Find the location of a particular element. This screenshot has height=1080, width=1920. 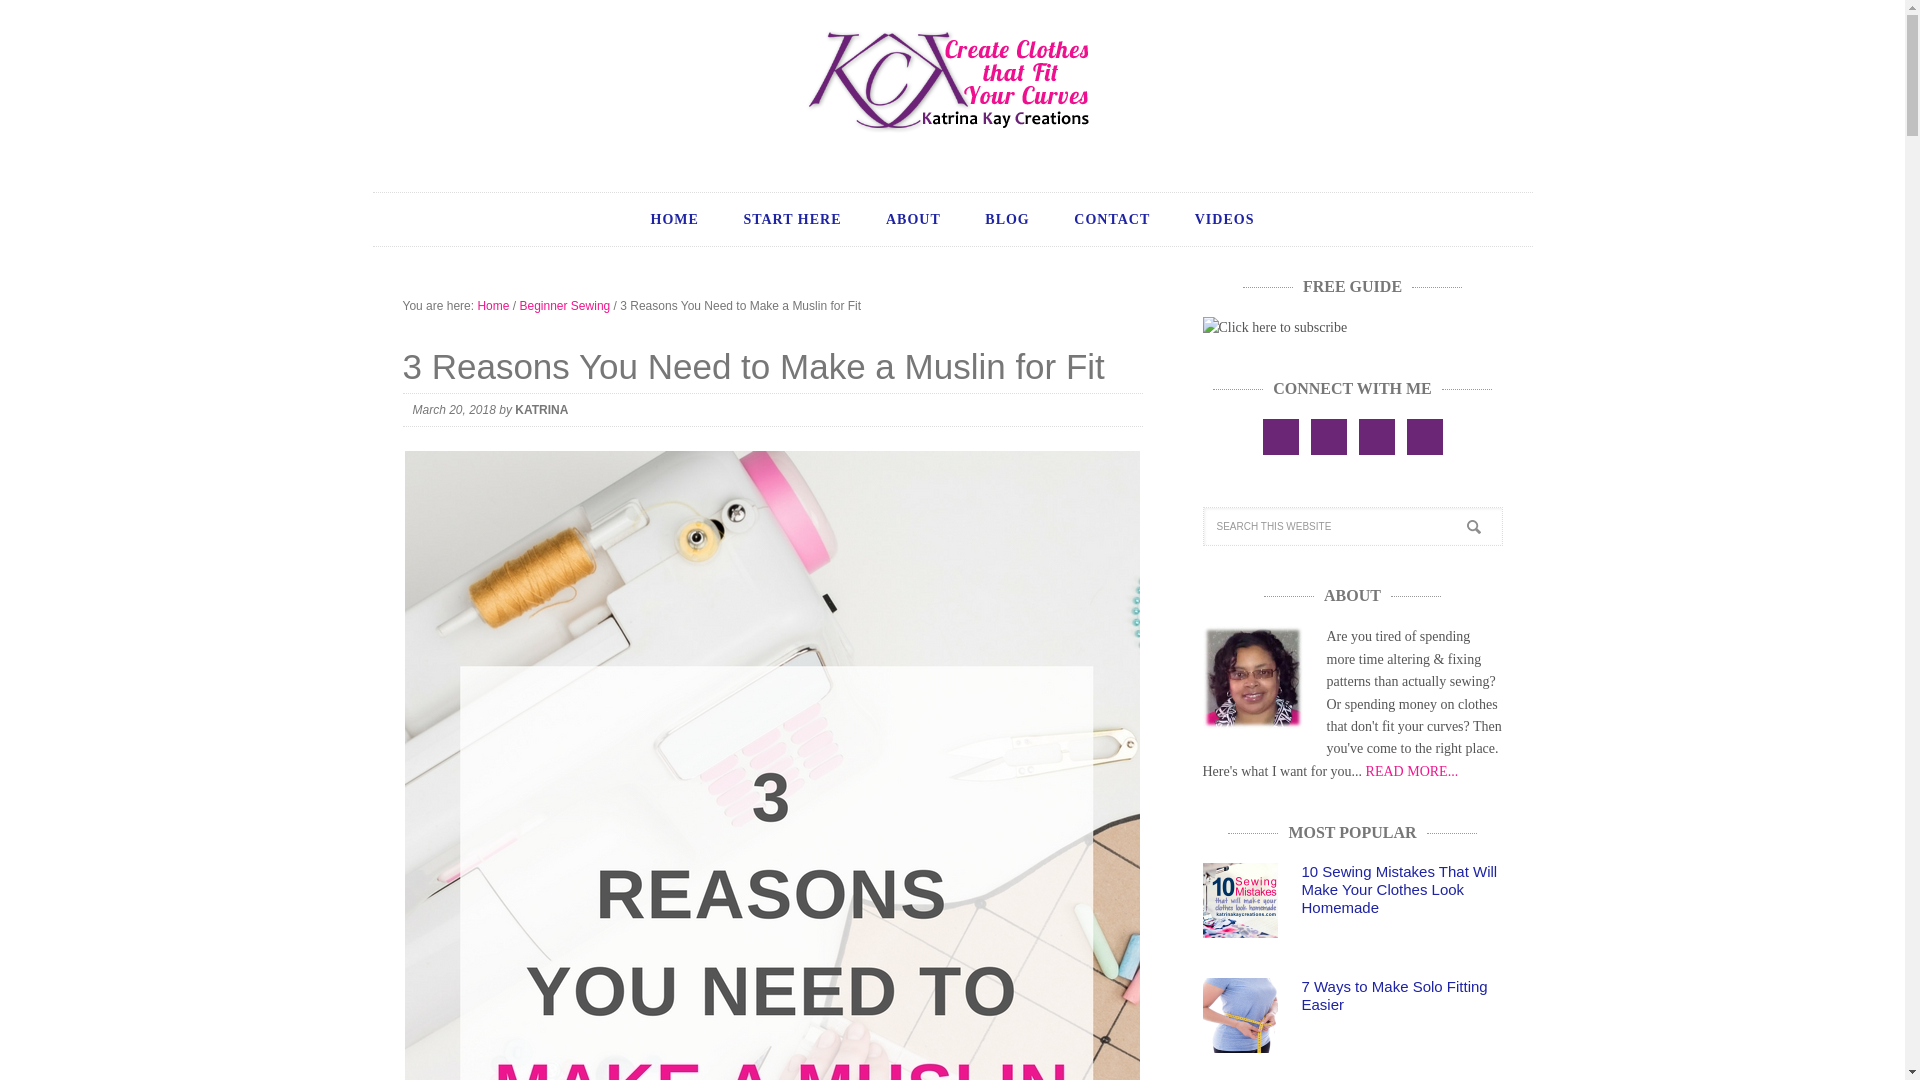

VIDEOS is located at coordinates (1224, 220).